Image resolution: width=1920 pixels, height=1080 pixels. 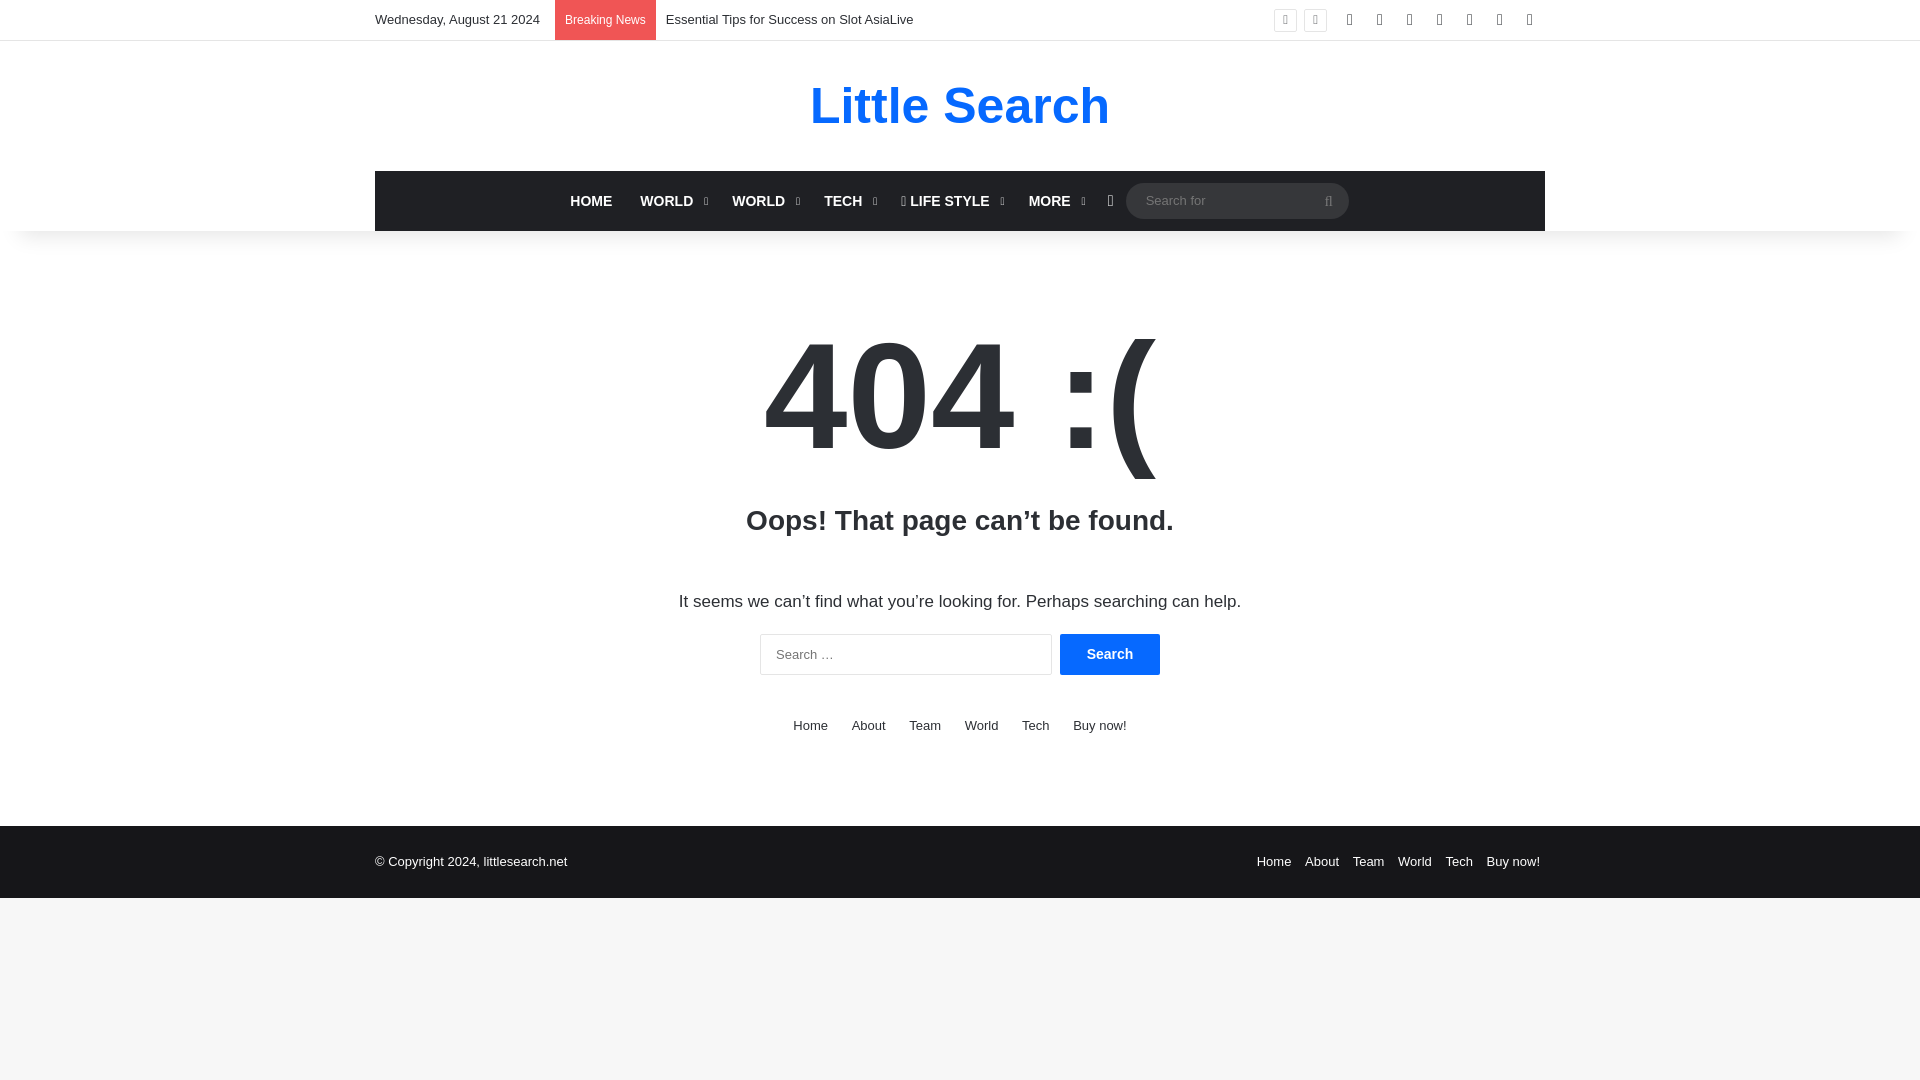 I want to click on Essential Tips for Success on Slot AsiaLive, so click(x=790, y=19).